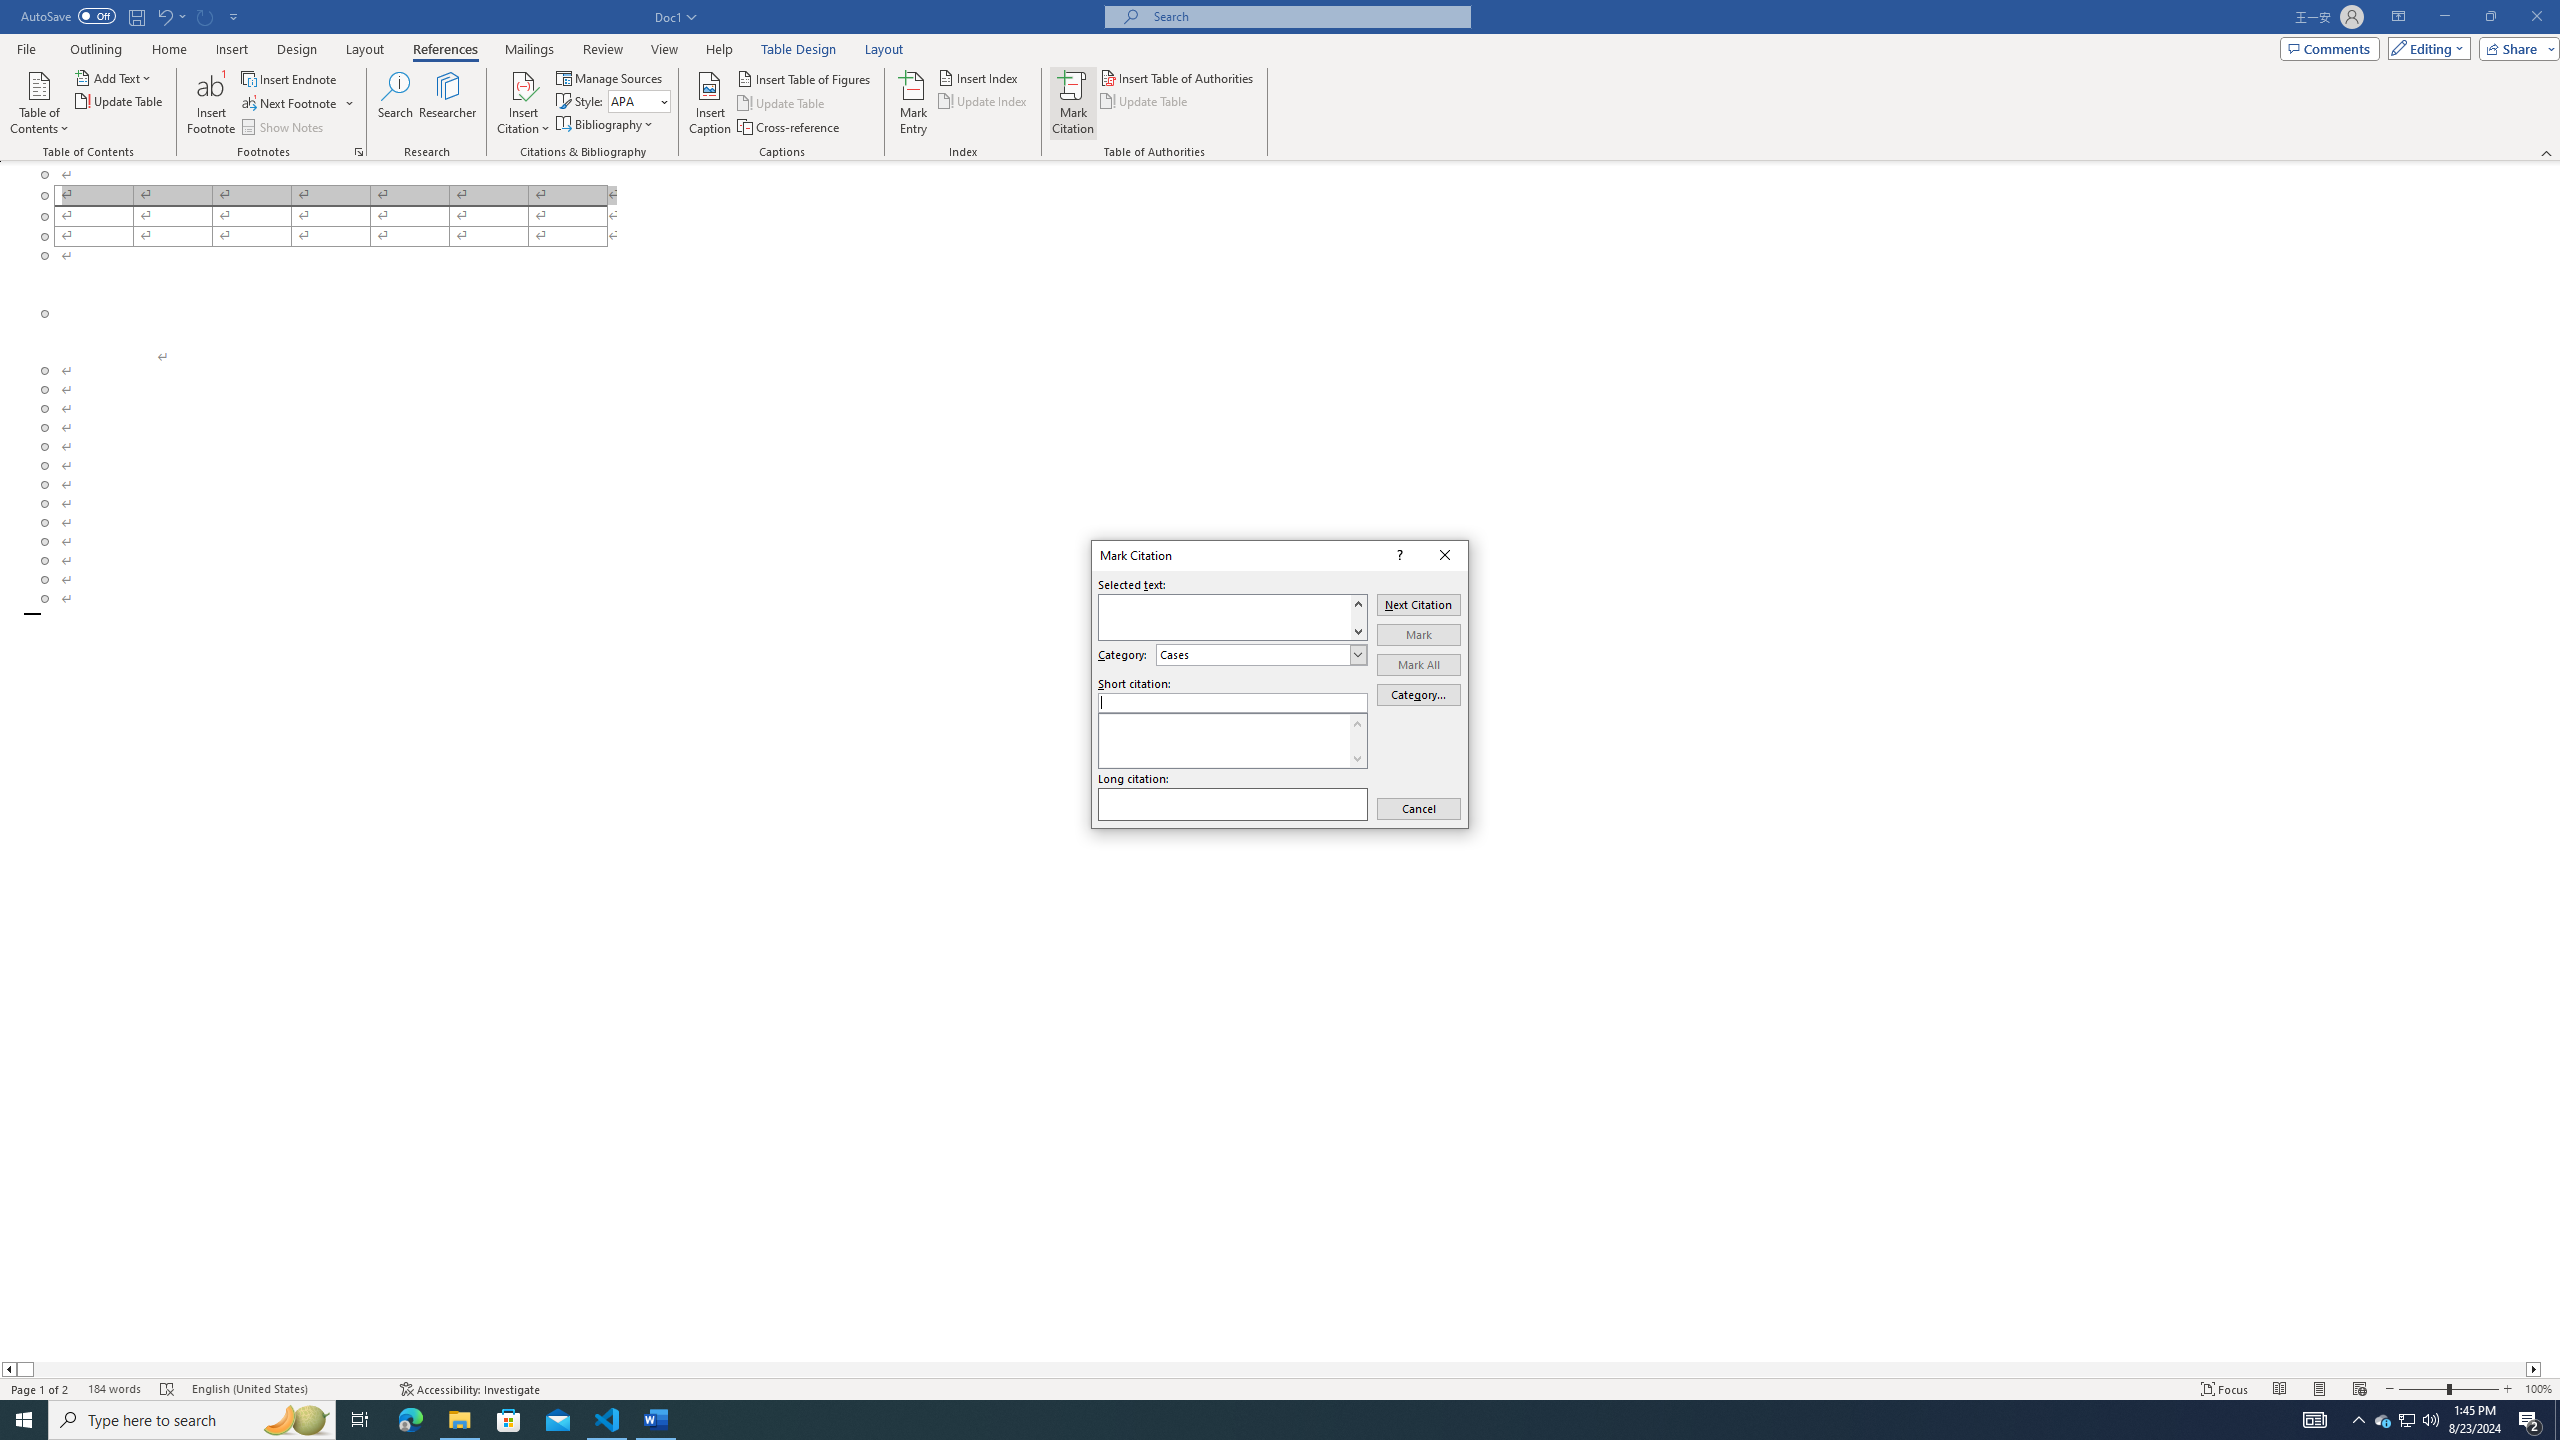  I want to click on Word Count 184 words, so click(114, 1389).